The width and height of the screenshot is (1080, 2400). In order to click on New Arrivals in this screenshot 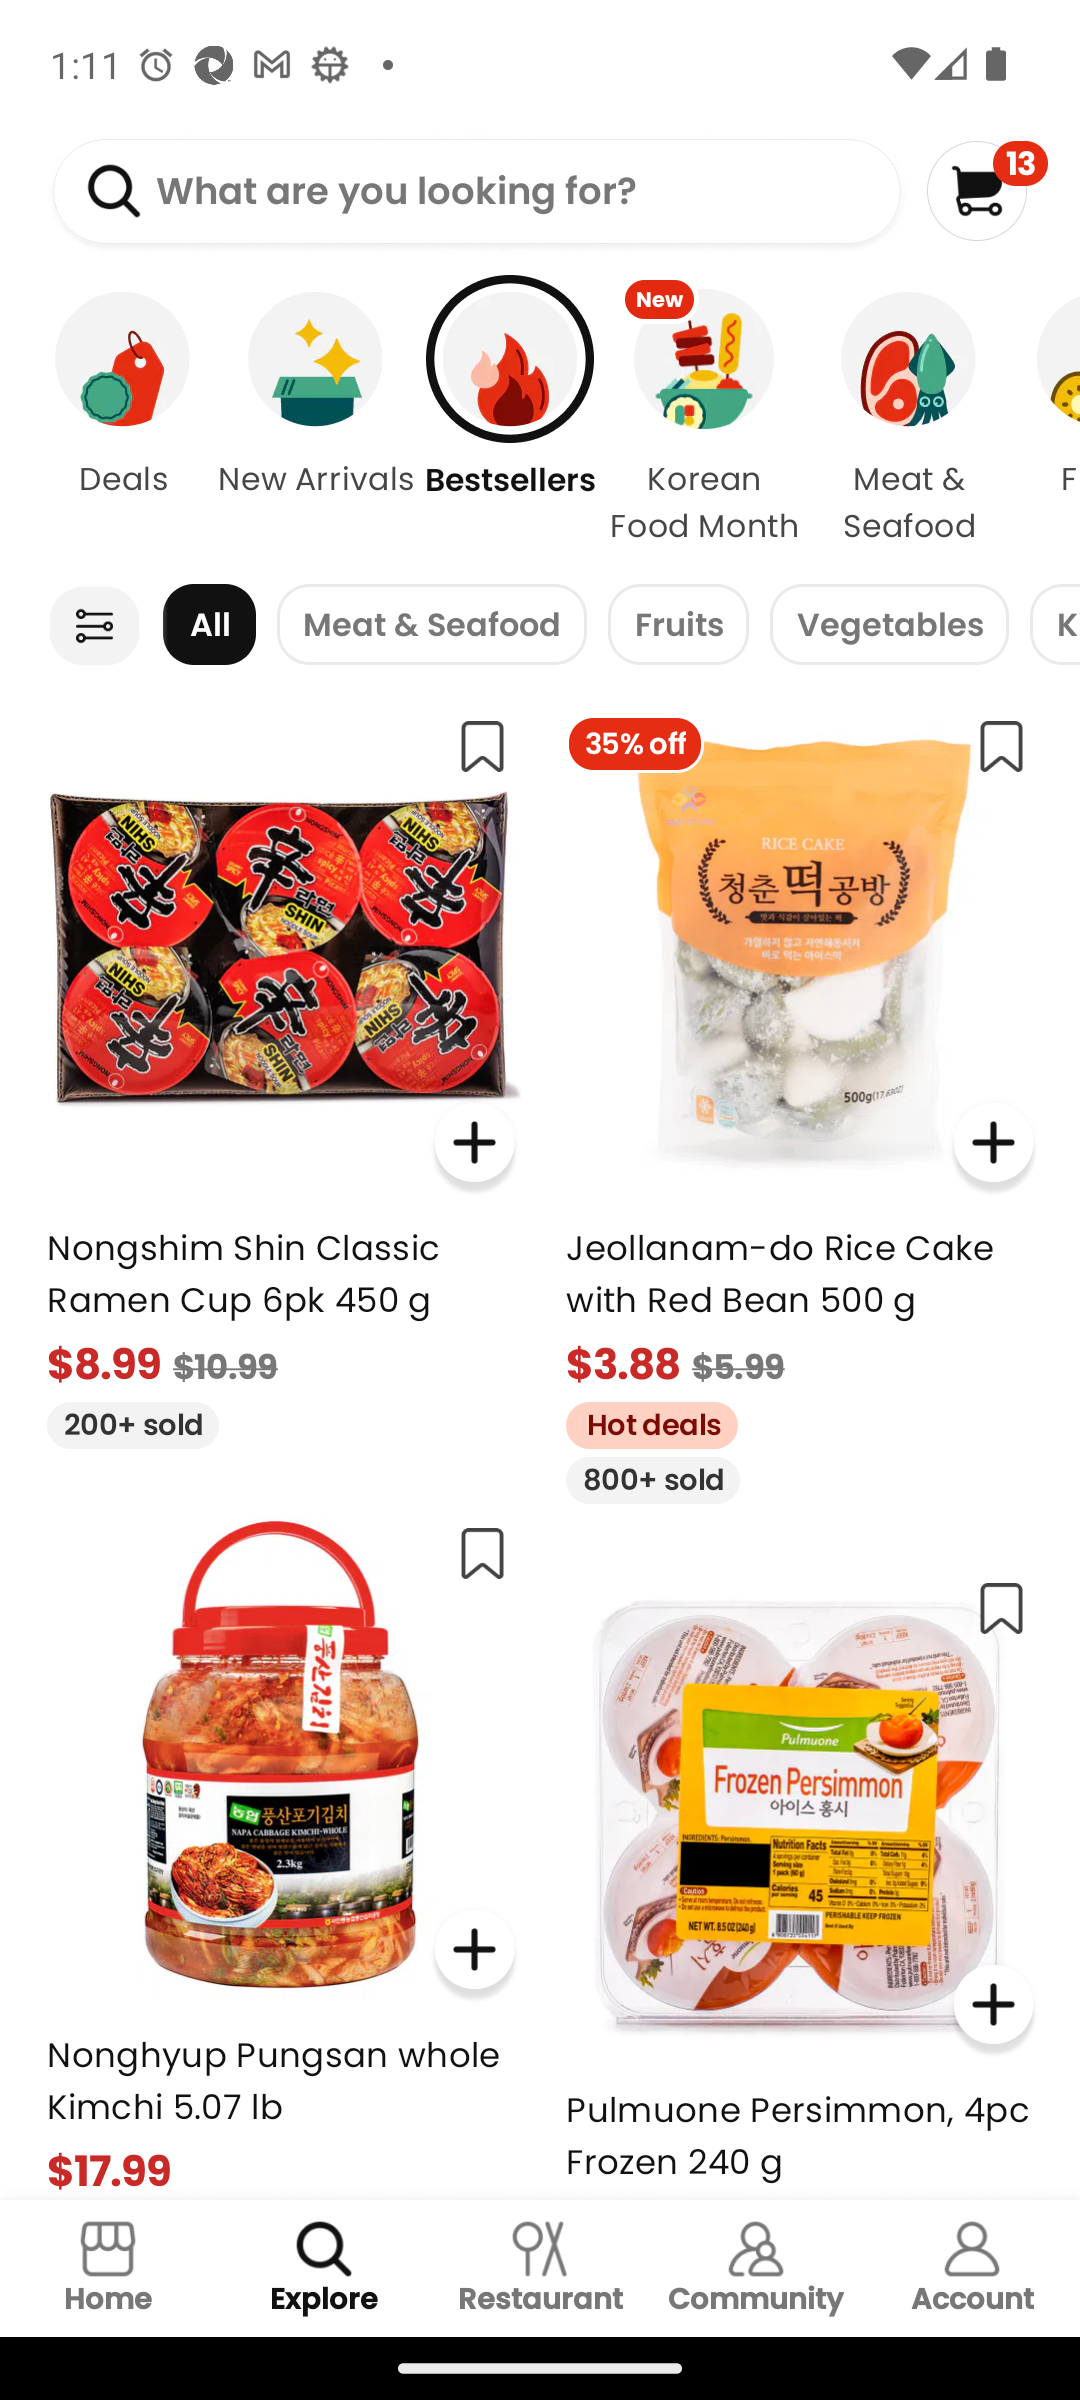, I will do `click(316, 420)`.